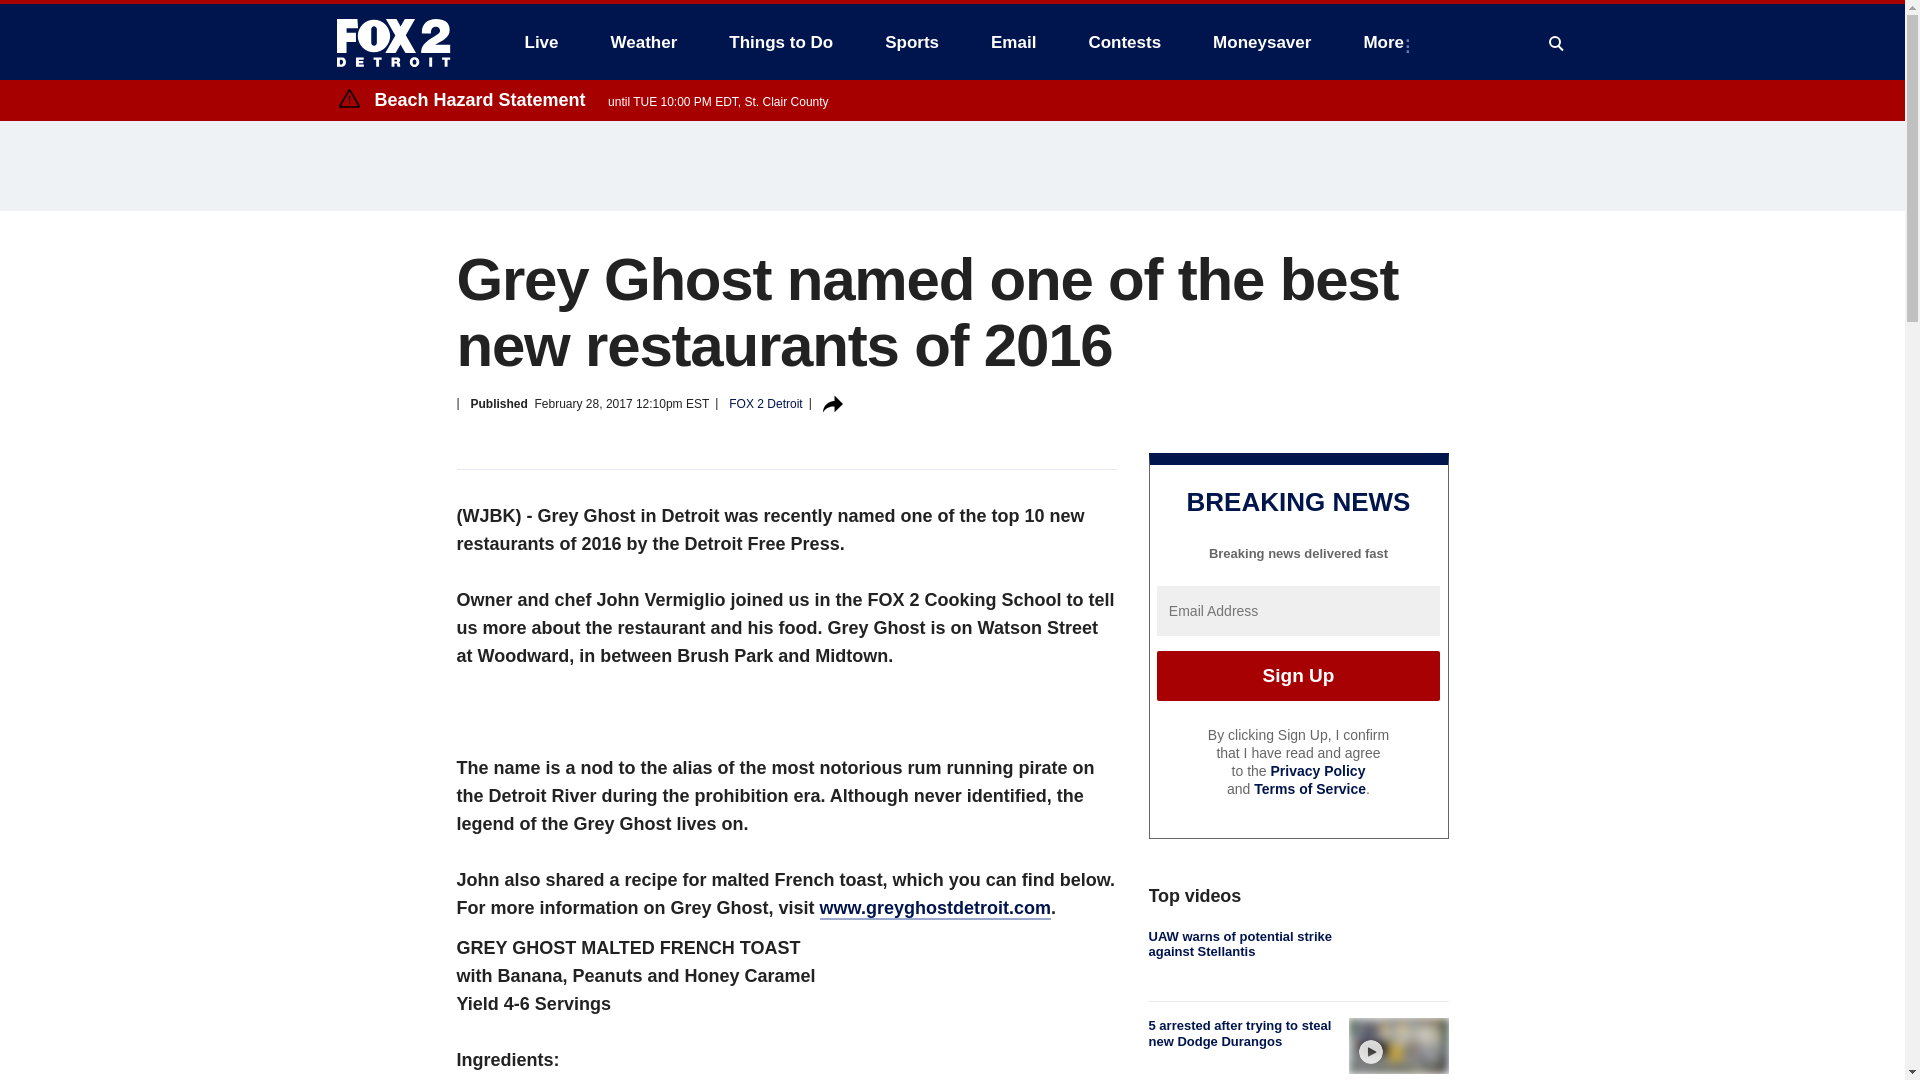 The image size is (1920, 1080). I want to click on Email, so click(1014, 42).